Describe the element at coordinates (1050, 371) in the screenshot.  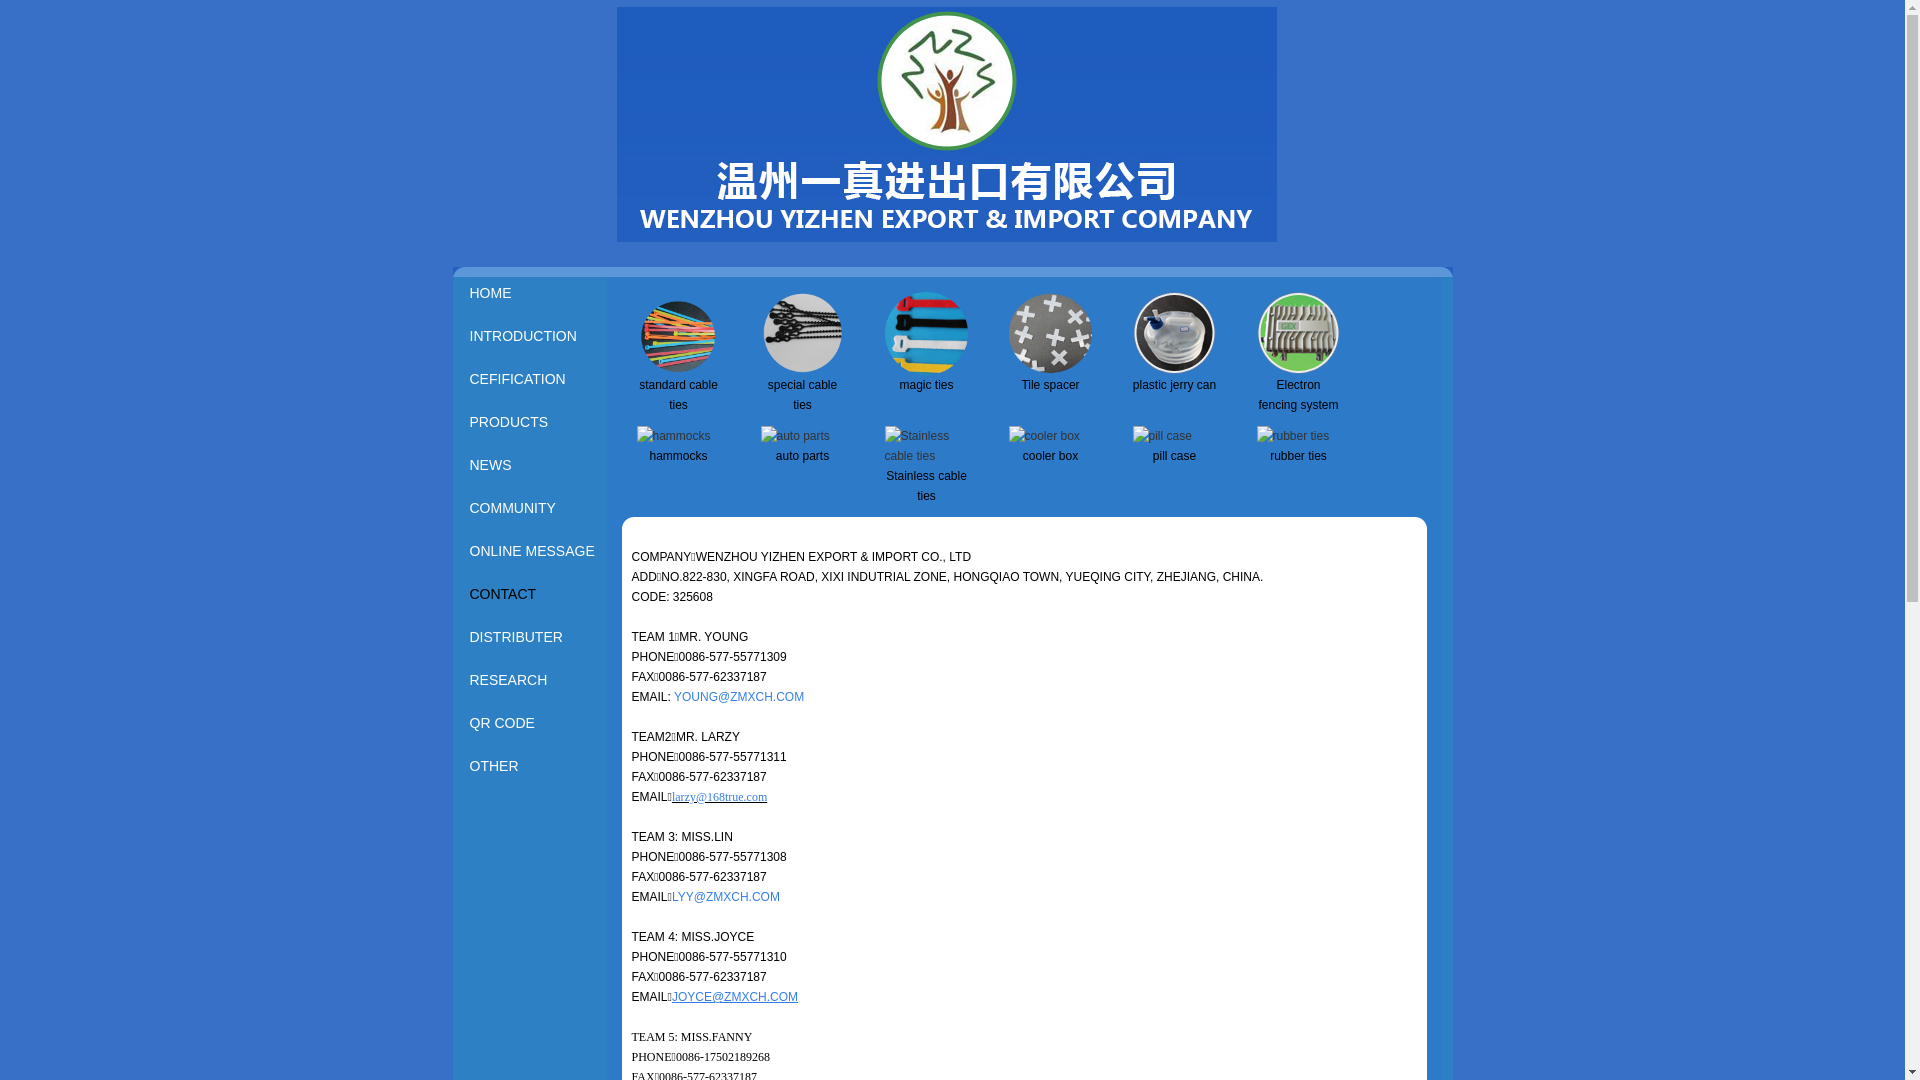
I see `Tile spacer` at that location.